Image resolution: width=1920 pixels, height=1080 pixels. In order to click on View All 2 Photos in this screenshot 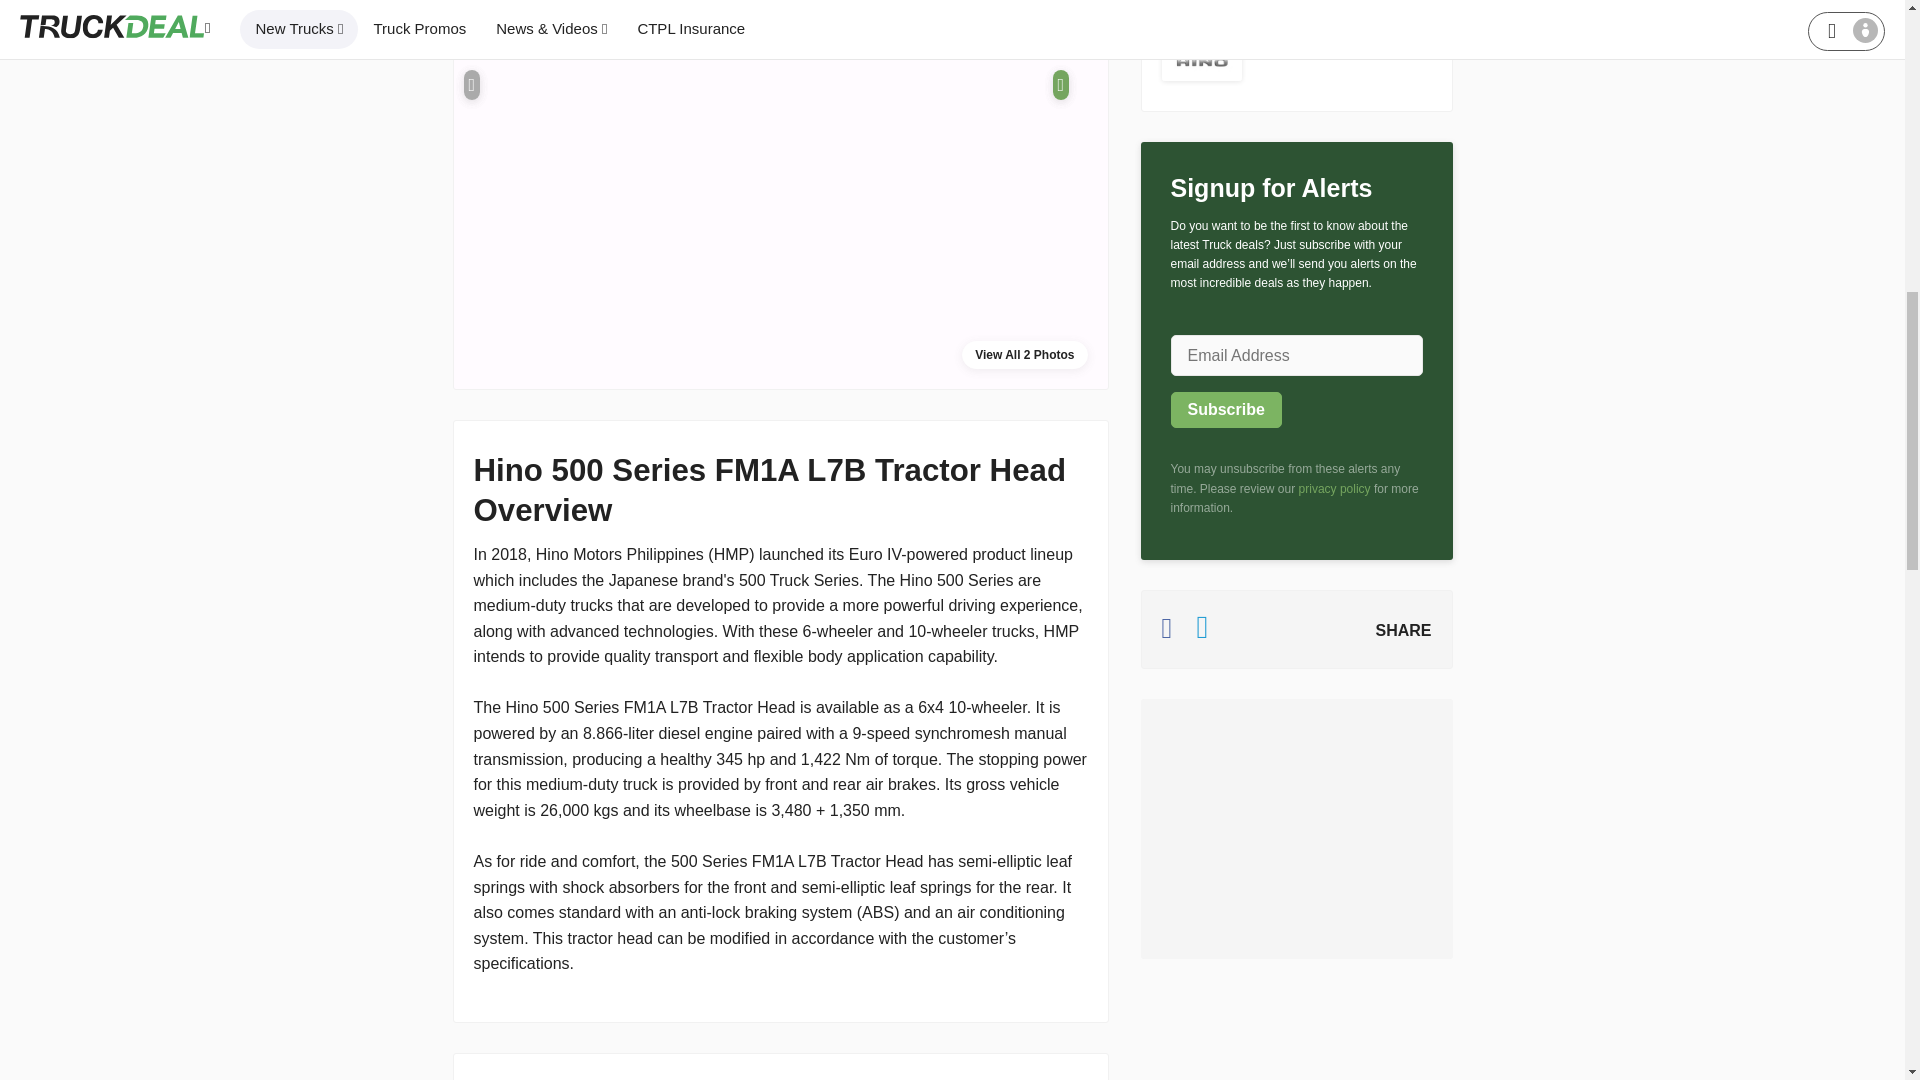, I will do `click(1024, 355)`.